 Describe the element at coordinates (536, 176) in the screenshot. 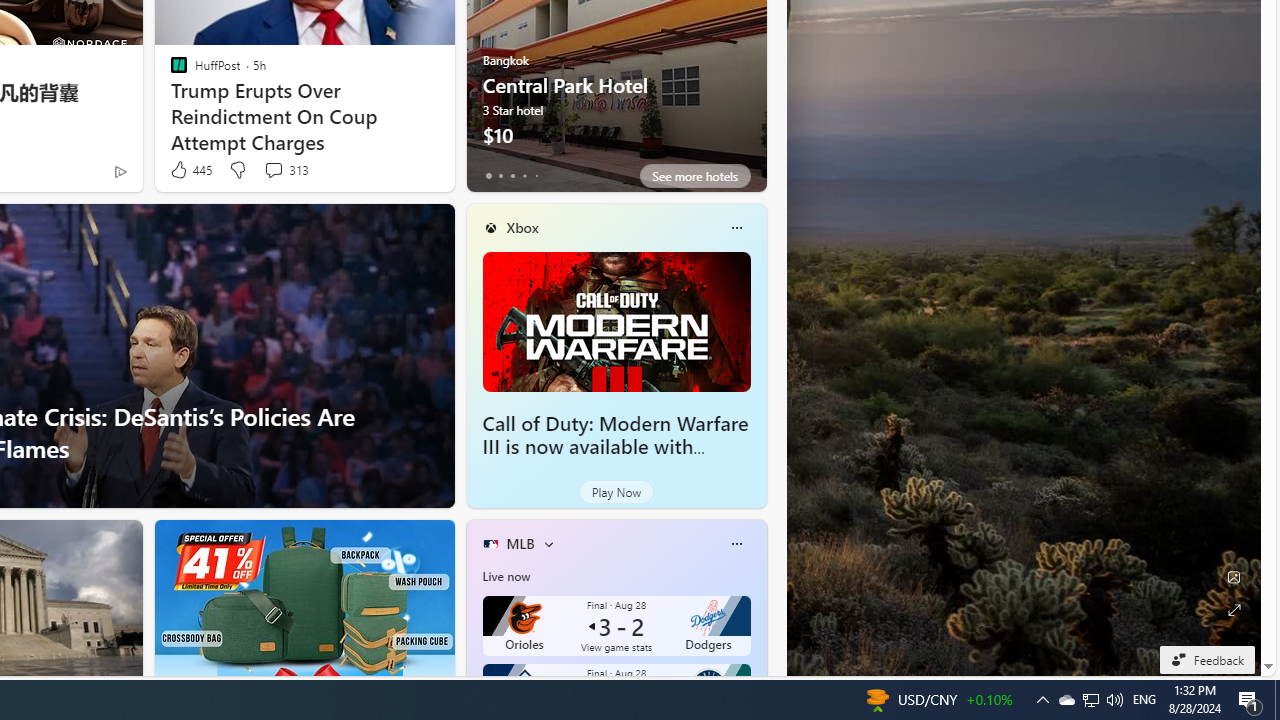

I see `tab-4` at that location.